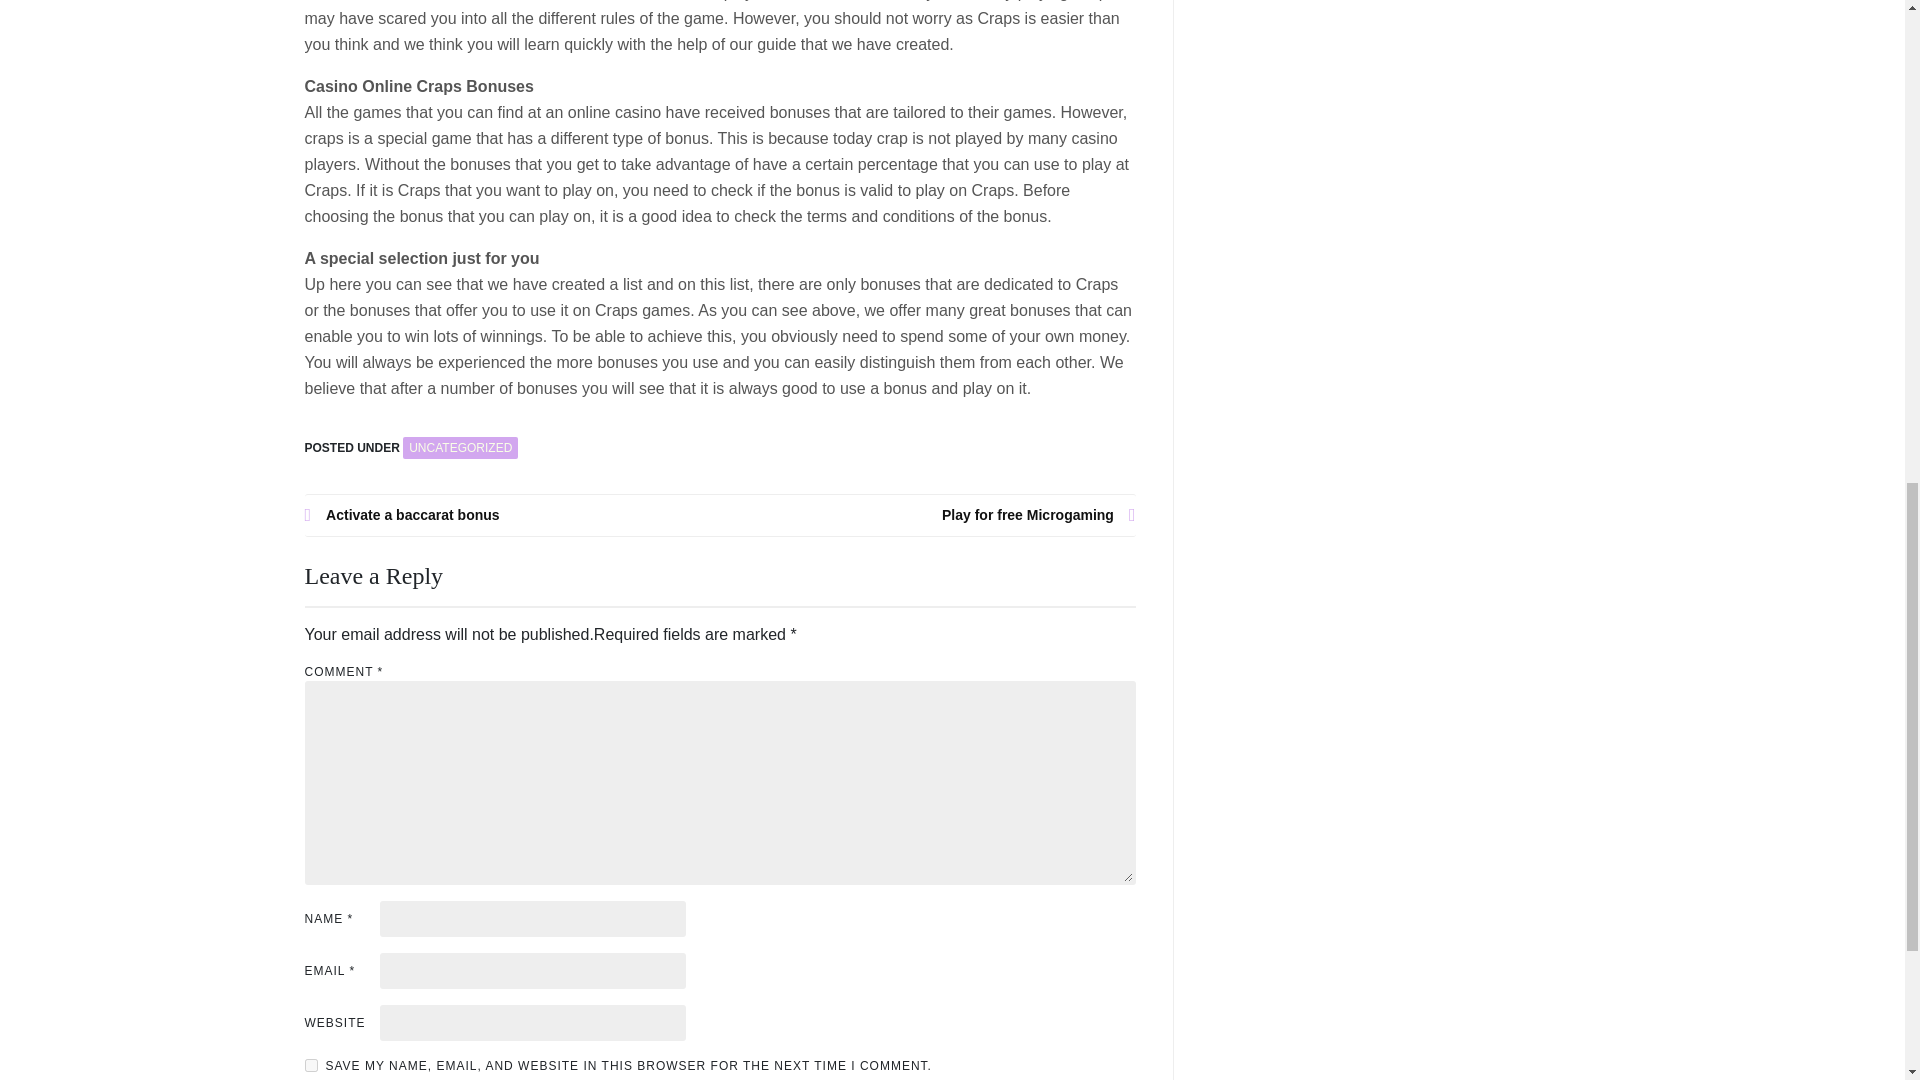 The height and width of the screenshot is (1080, 1920). What do you see at coordinates (310, 1066) in the screenshot?
I see `yes` at bounding box center [310, 1066].